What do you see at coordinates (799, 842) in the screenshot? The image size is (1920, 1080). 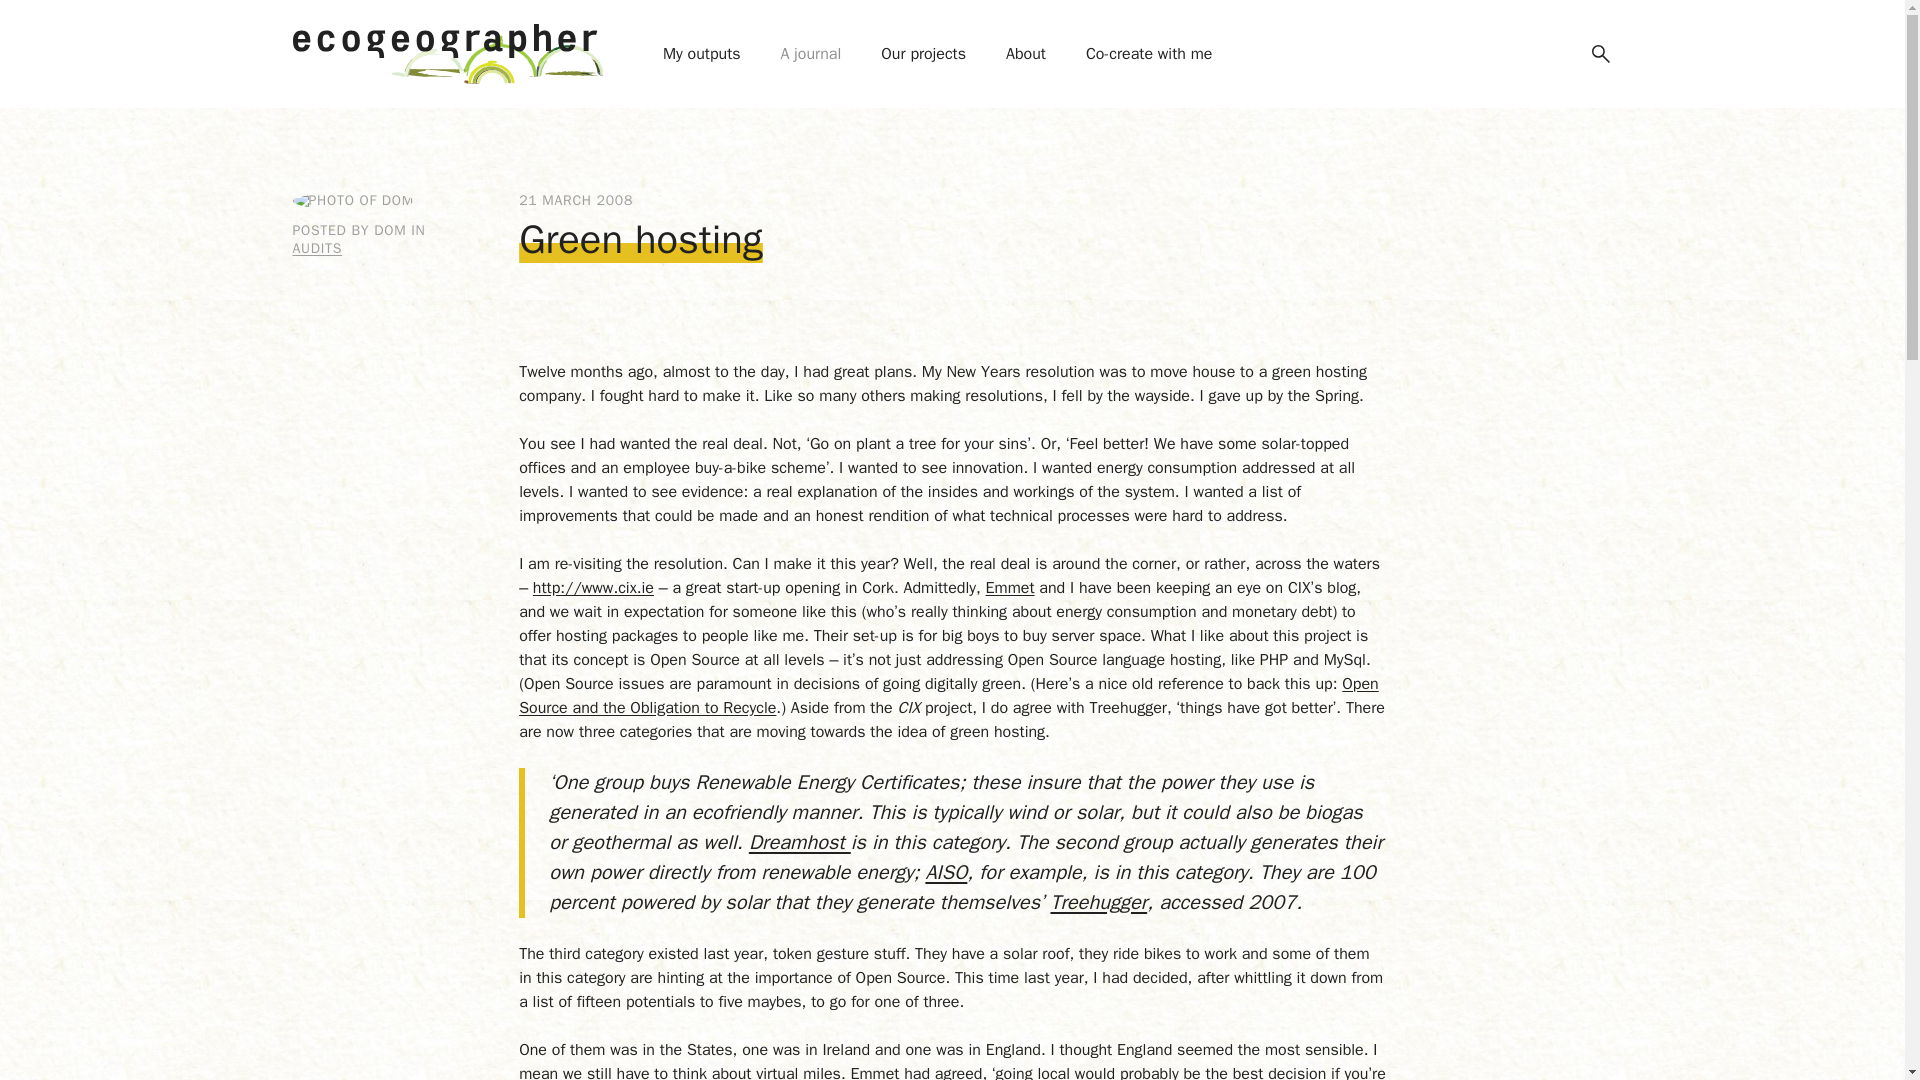 I see `Dreamhost` at bounding box center [799, 842].